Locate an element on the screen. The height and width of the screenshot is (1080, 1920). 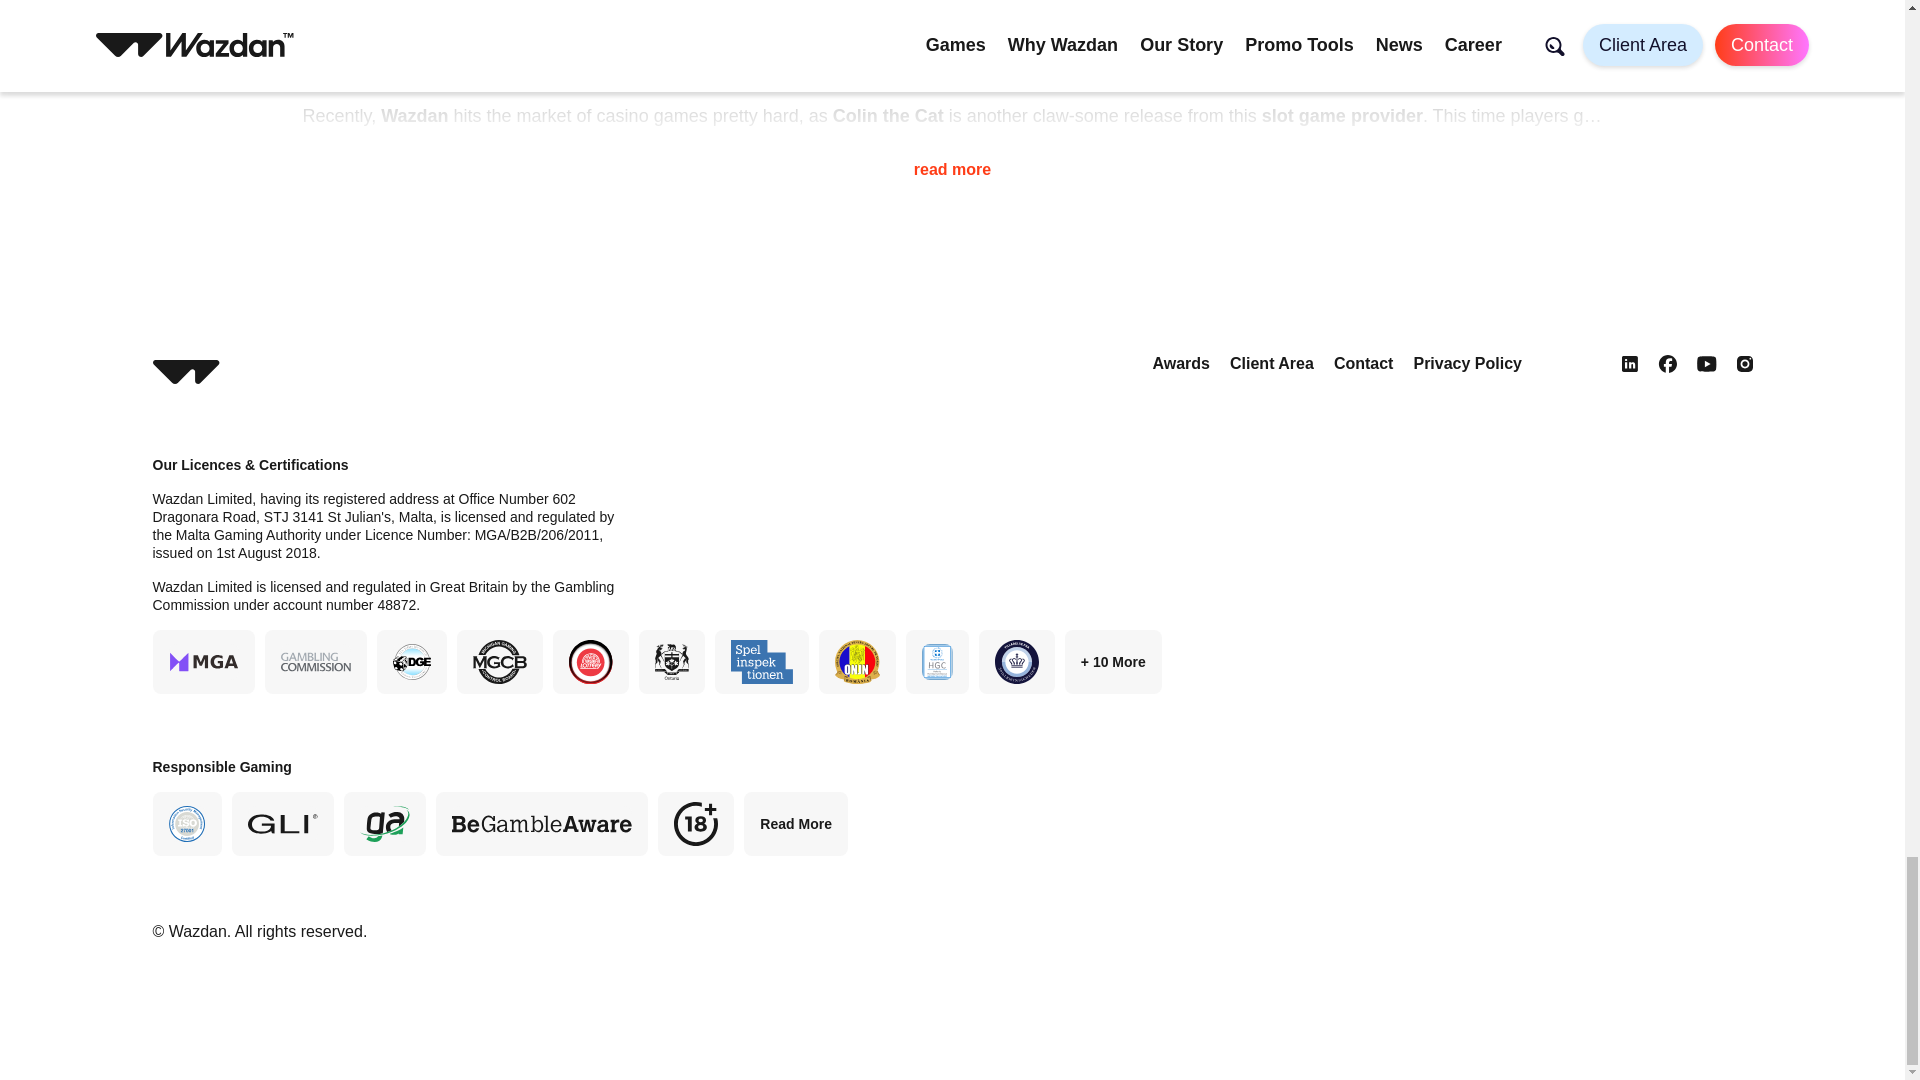
Awards is located at coordinates (1180, 363).